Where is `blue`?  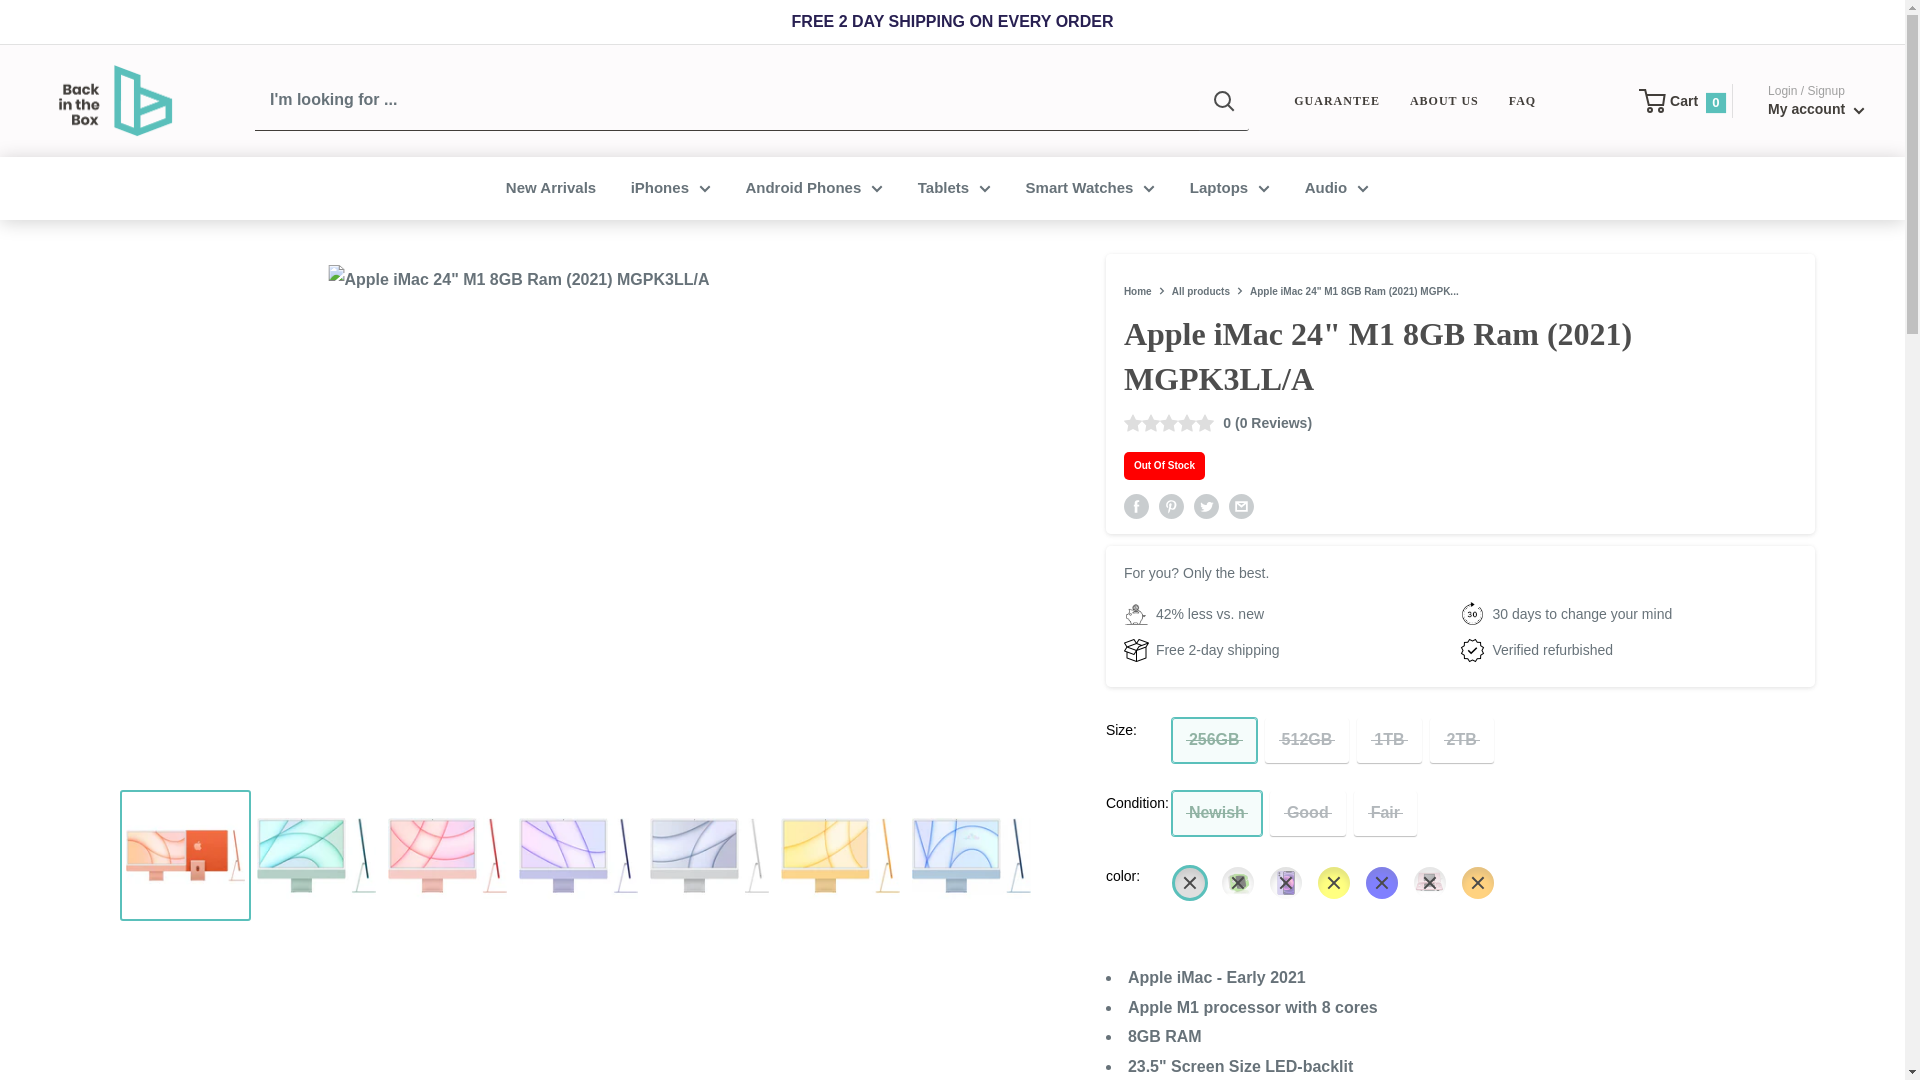
blue is located at coordinates (1381, 882).